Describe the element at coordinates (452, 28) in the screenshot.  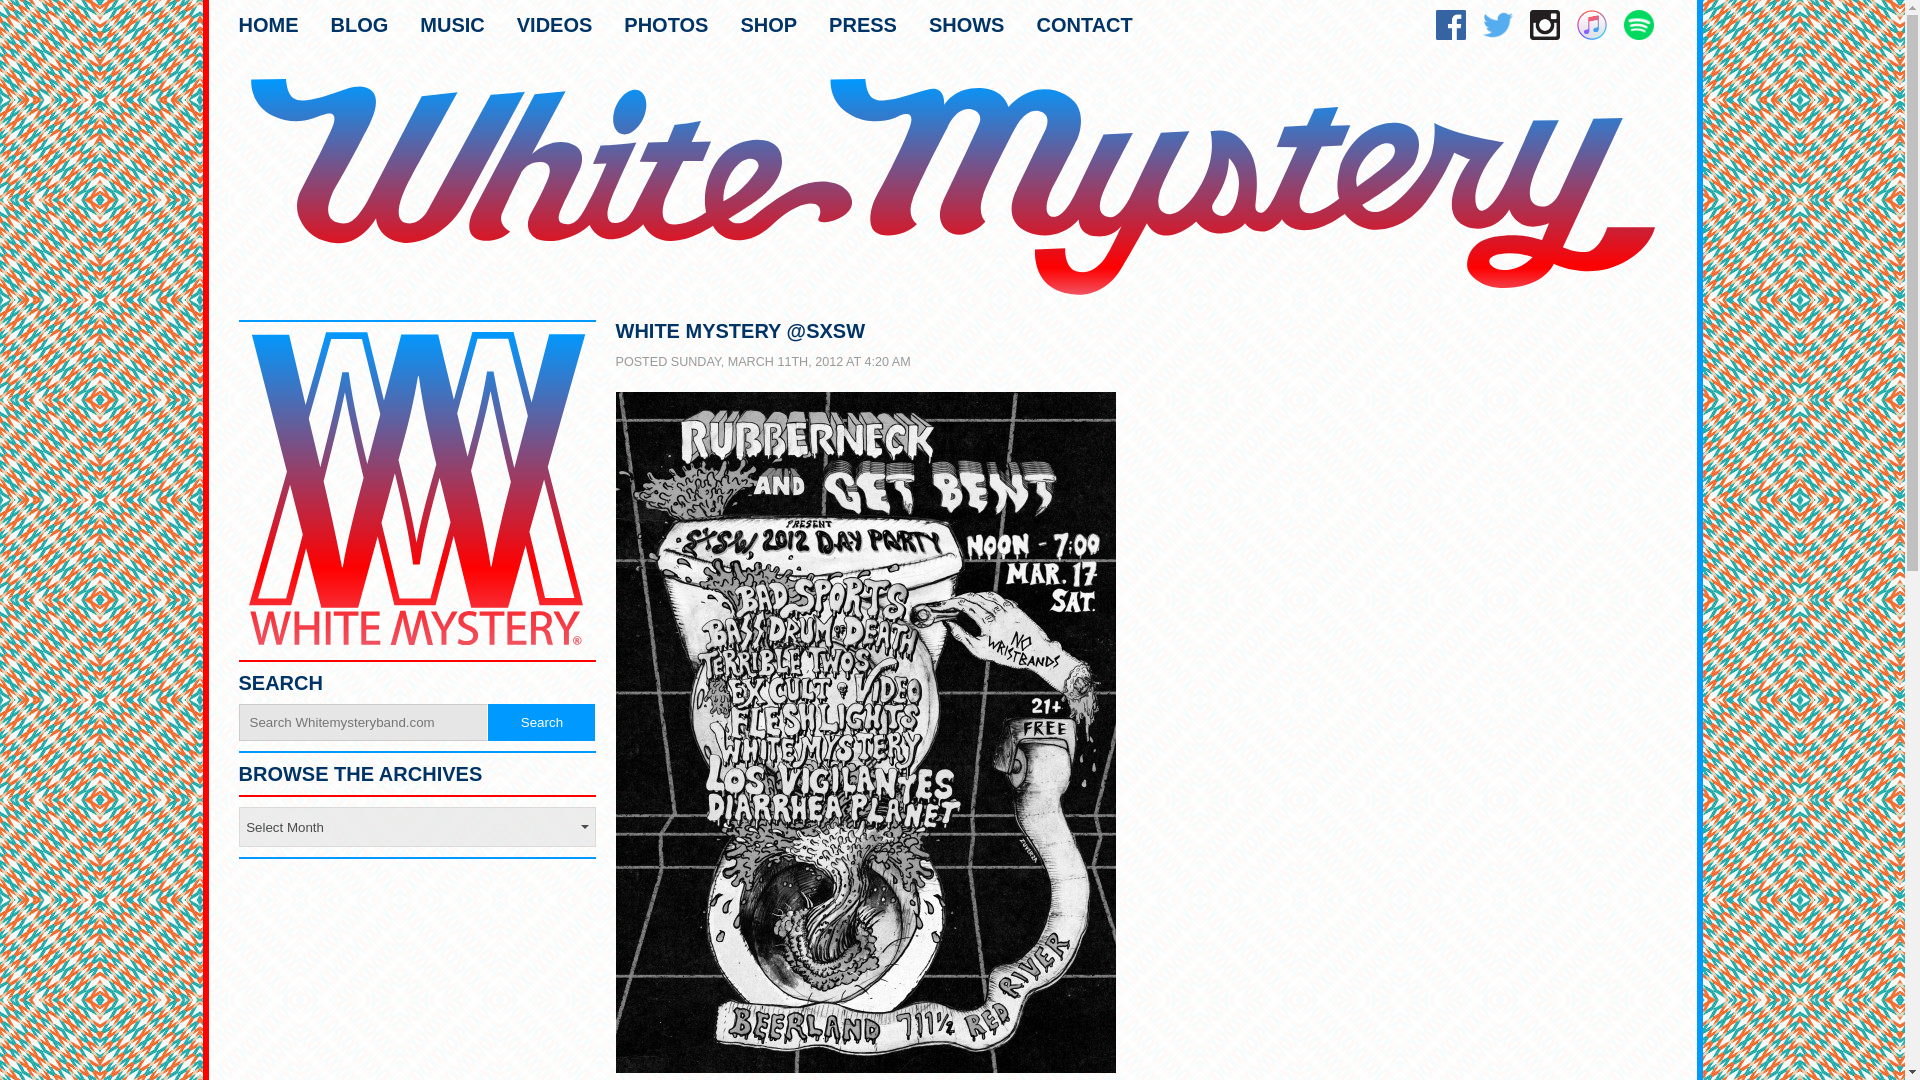
I see `MUSIC` at that location.